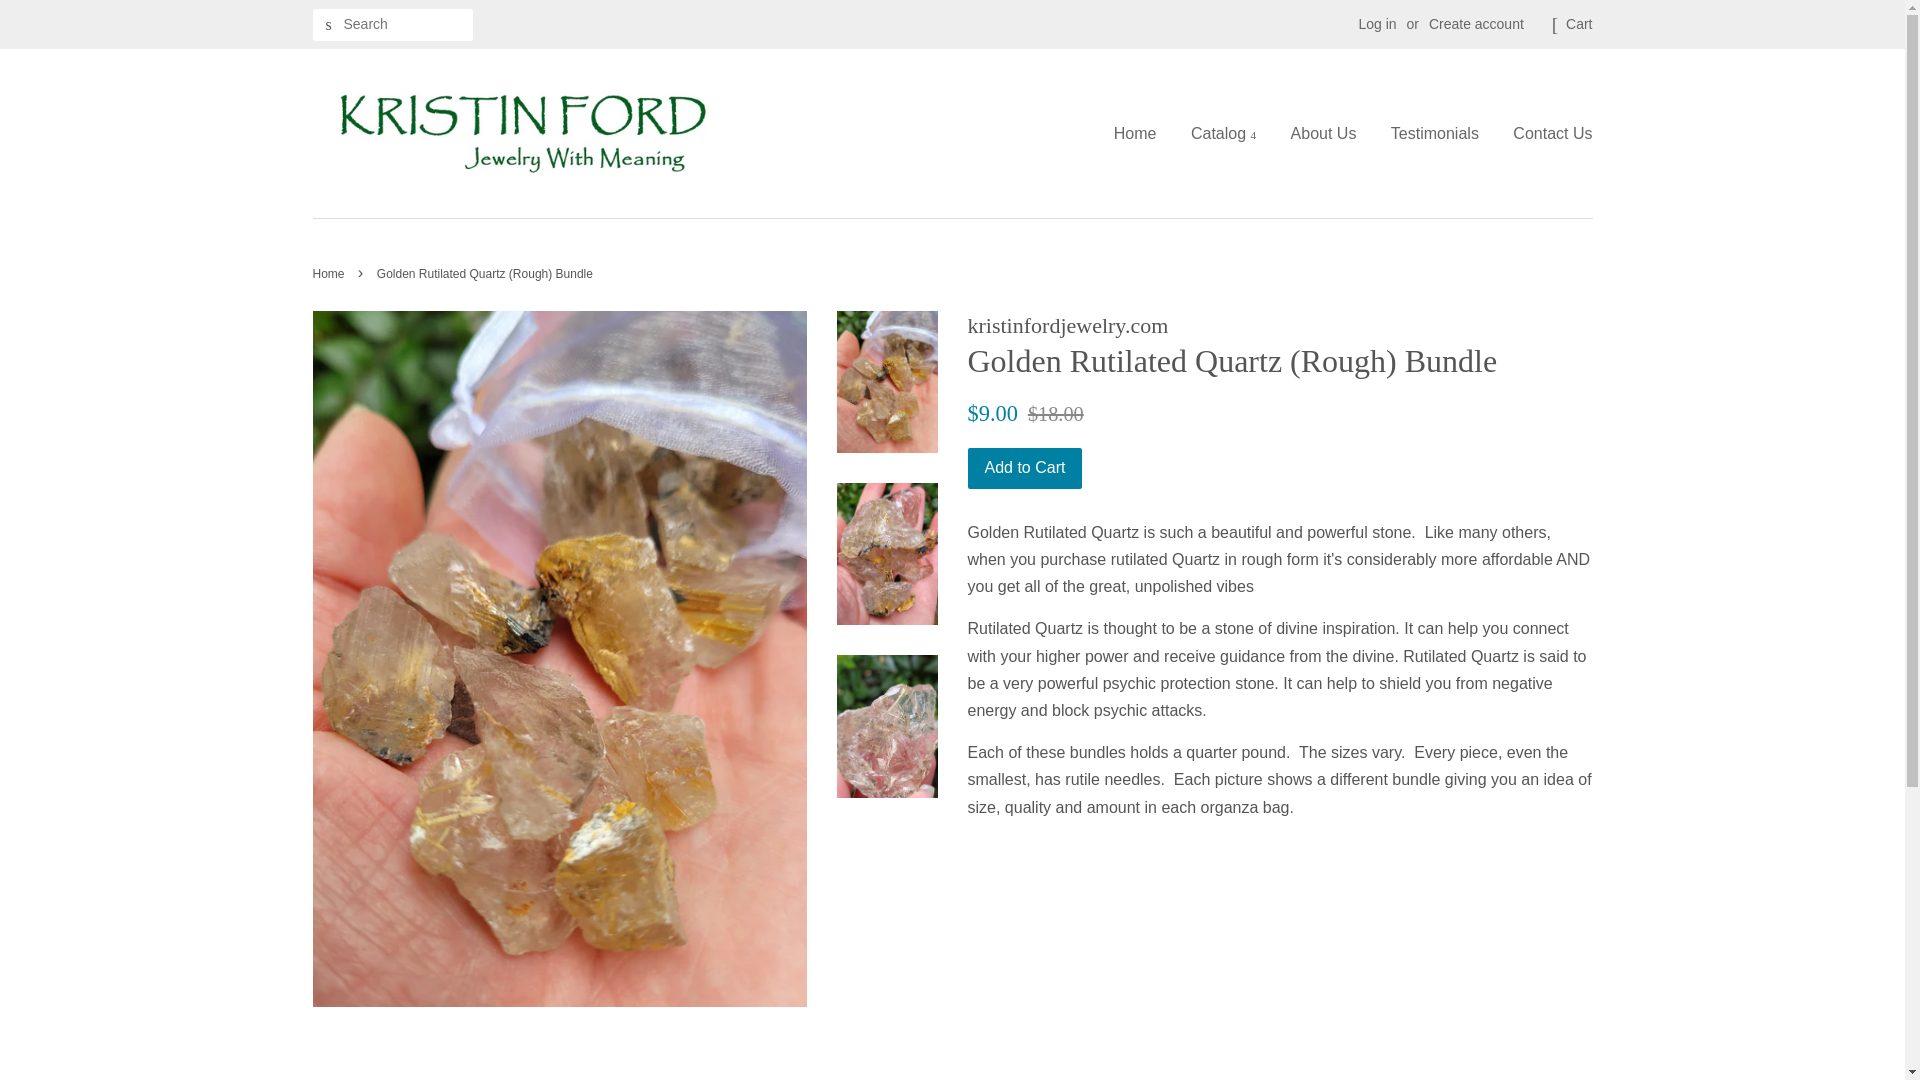  What do you see at coordinates (330, 273) in the screenshot?
I see `Home` at bounding box center [330, 273].